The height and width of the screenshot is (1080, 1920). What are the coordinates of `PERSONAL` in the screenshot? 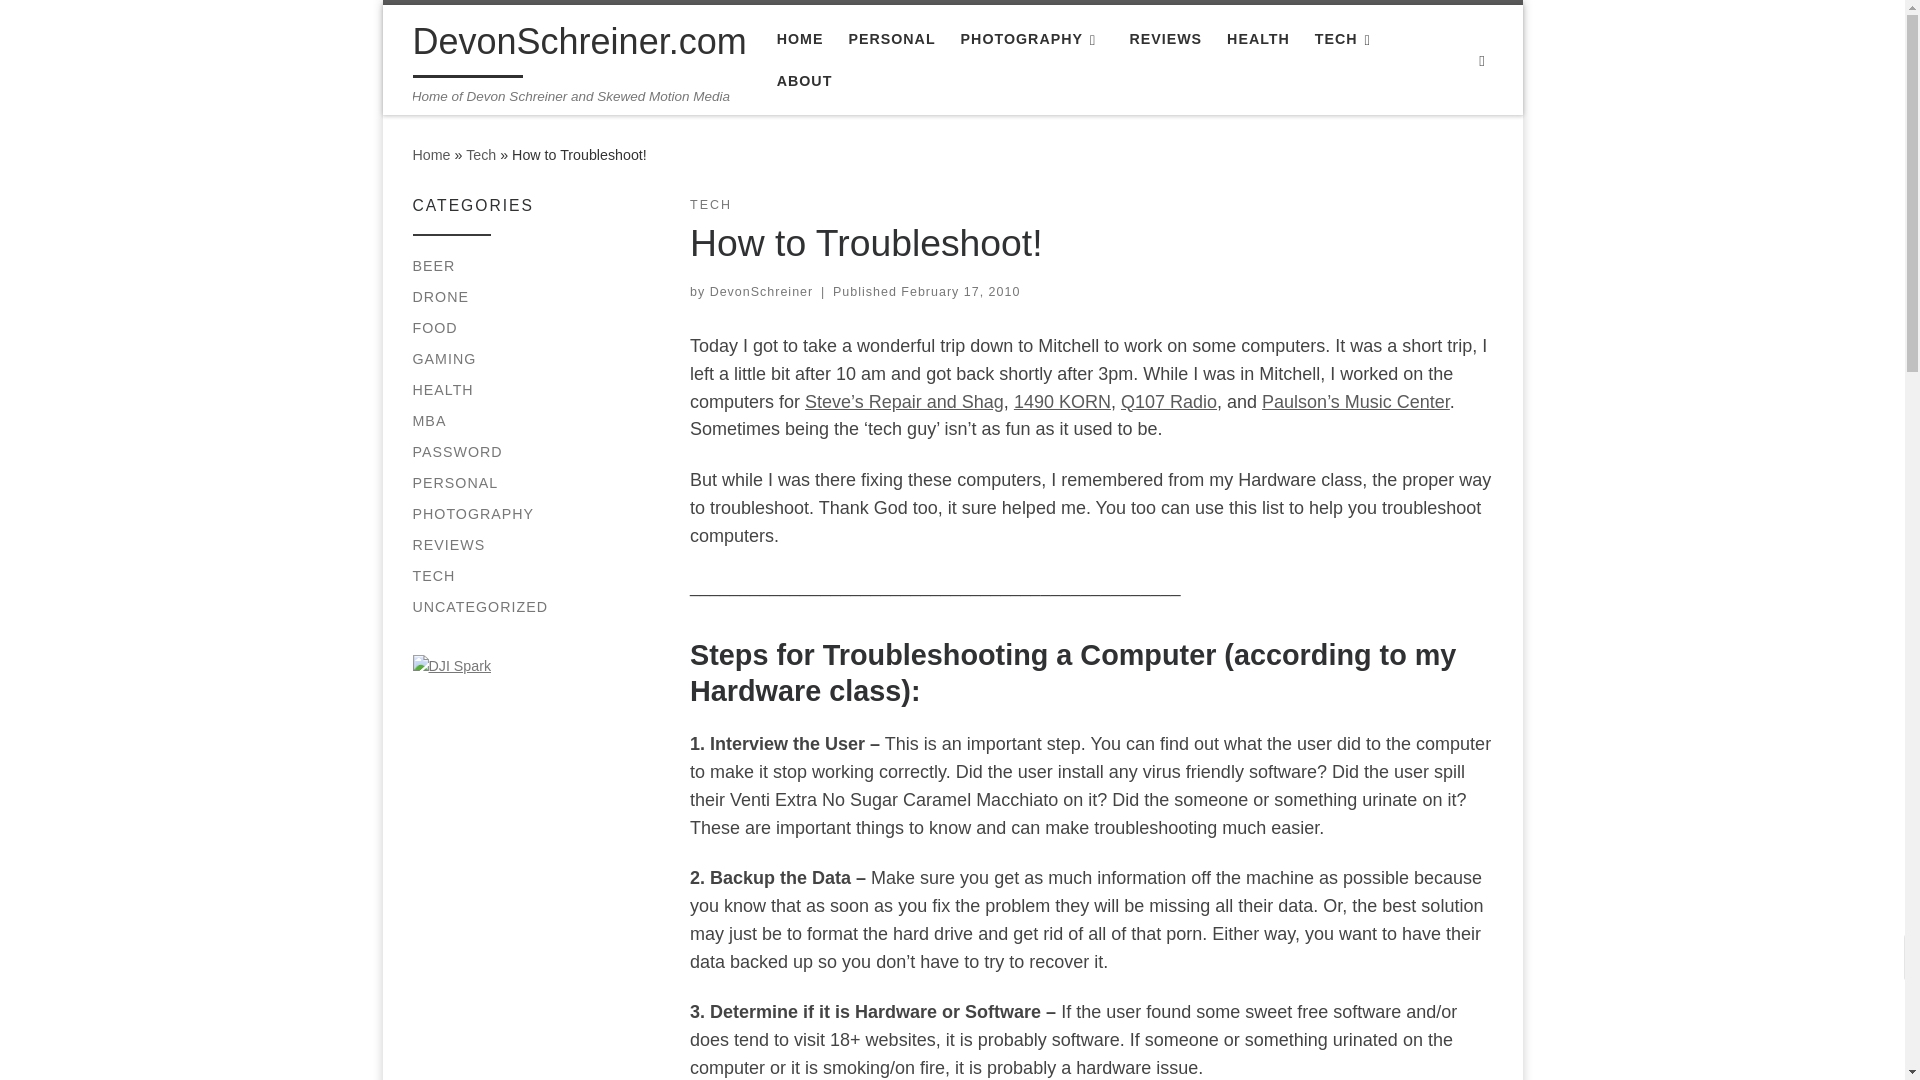 It's located at (892, 39).